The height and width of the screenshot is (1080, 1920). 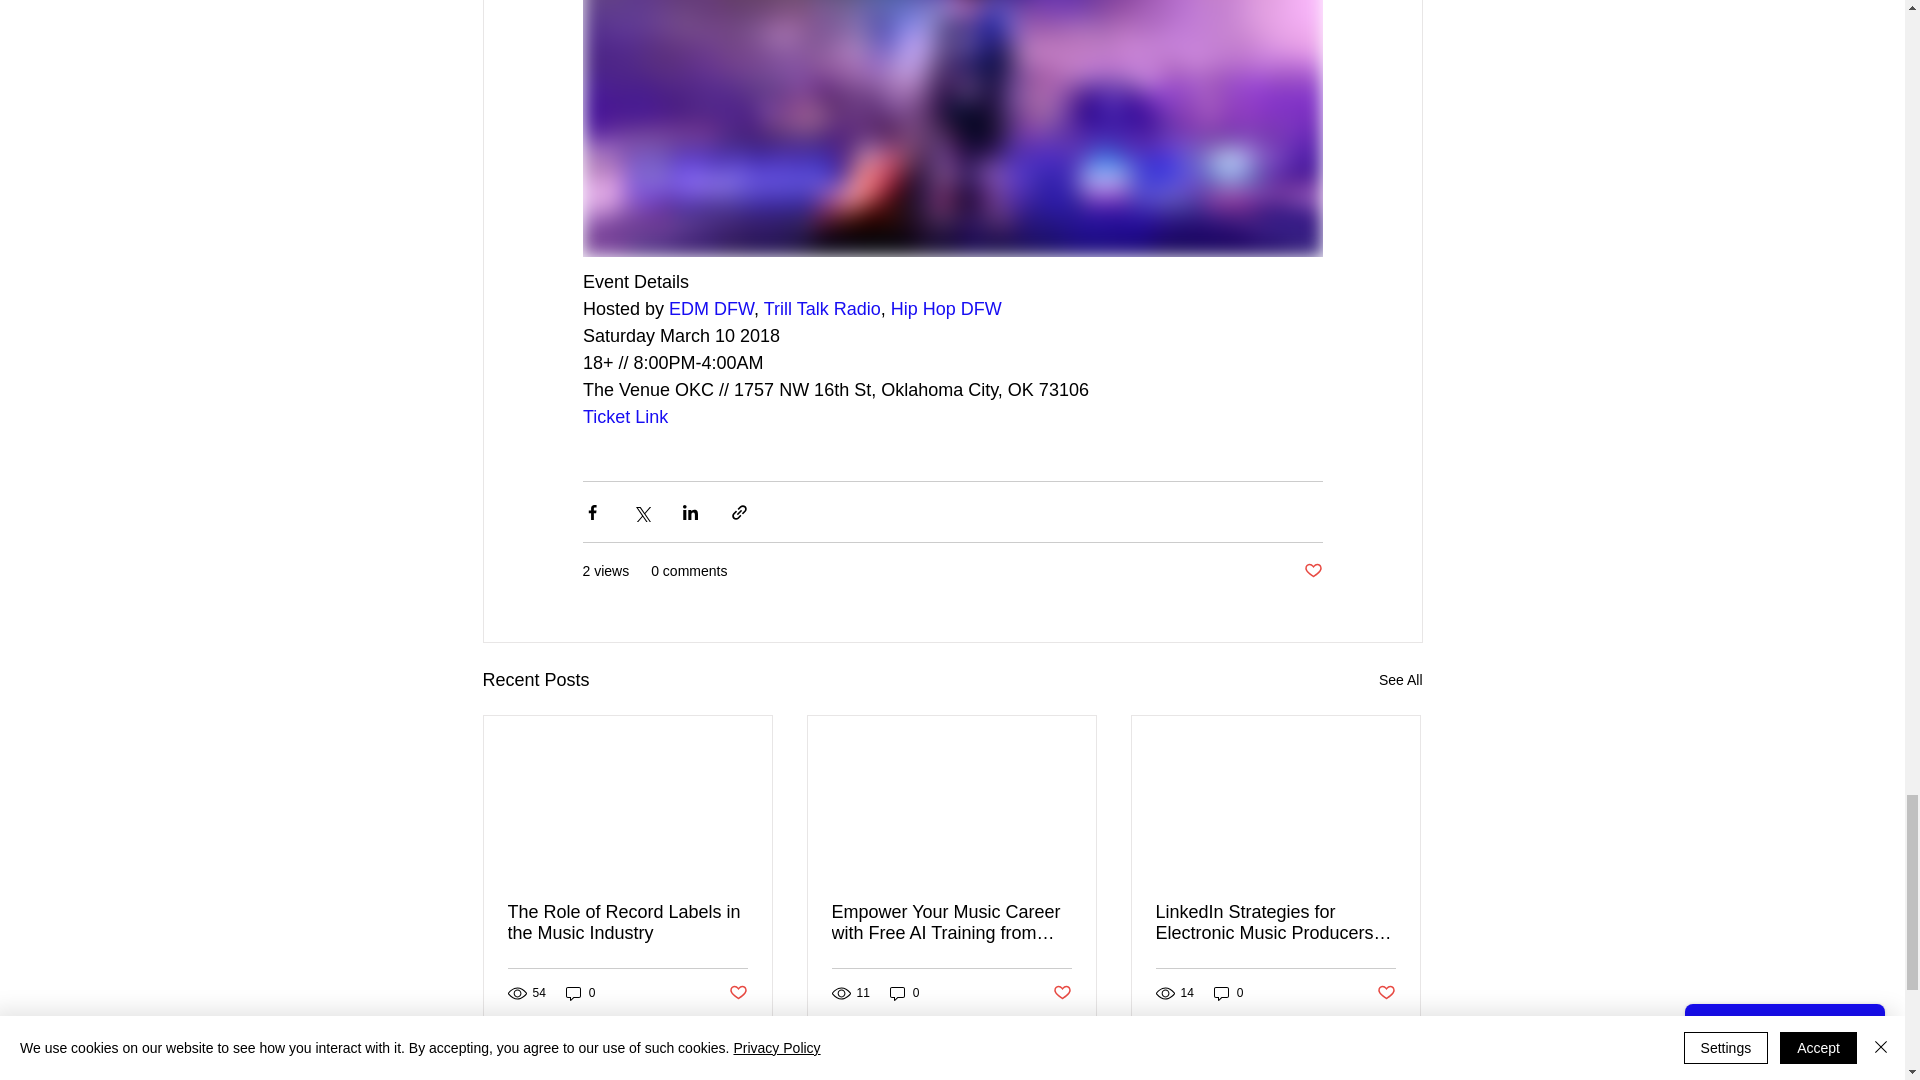 I want to click on 0, so click(x=580, y=993).